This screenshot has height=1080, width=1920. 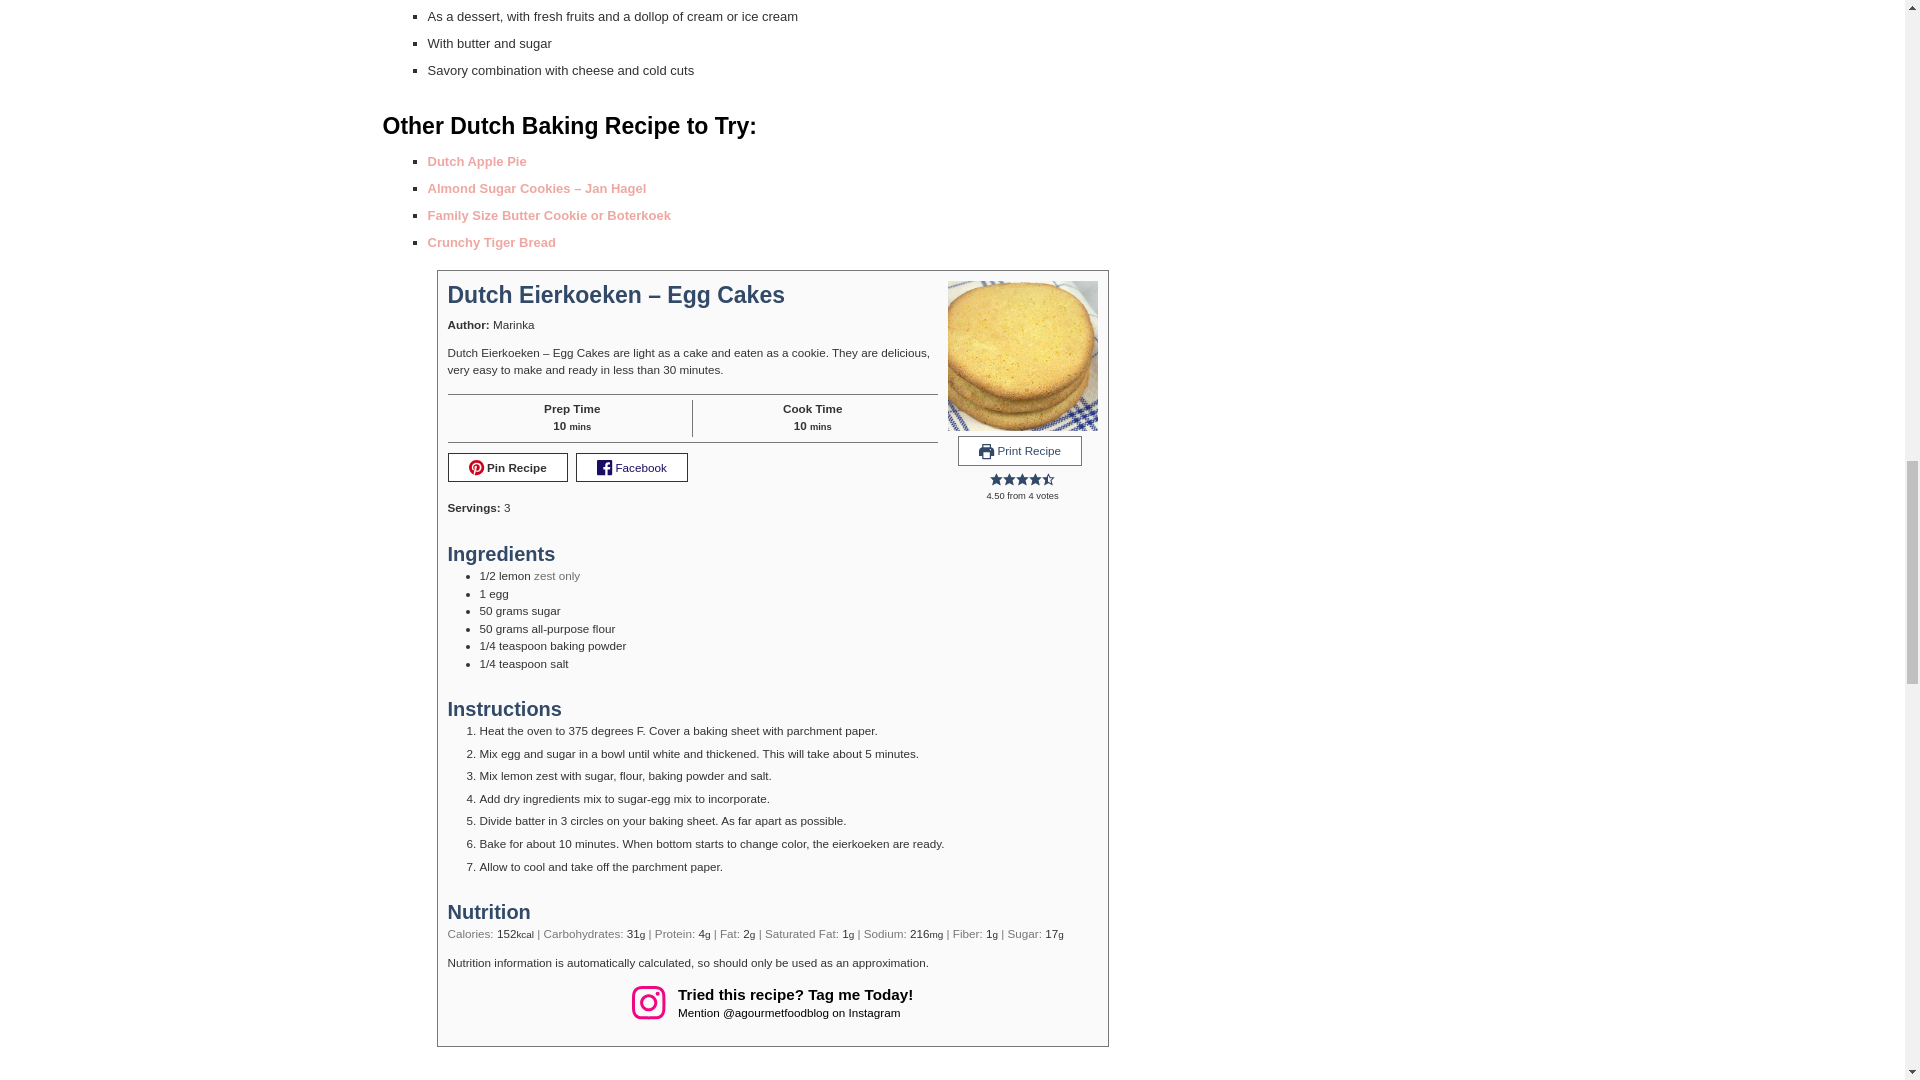 What do you see at coordinates (492, 242) in the screenshot?
I see `Crunchy Tiger Bread` at bounding box center [492, 242].